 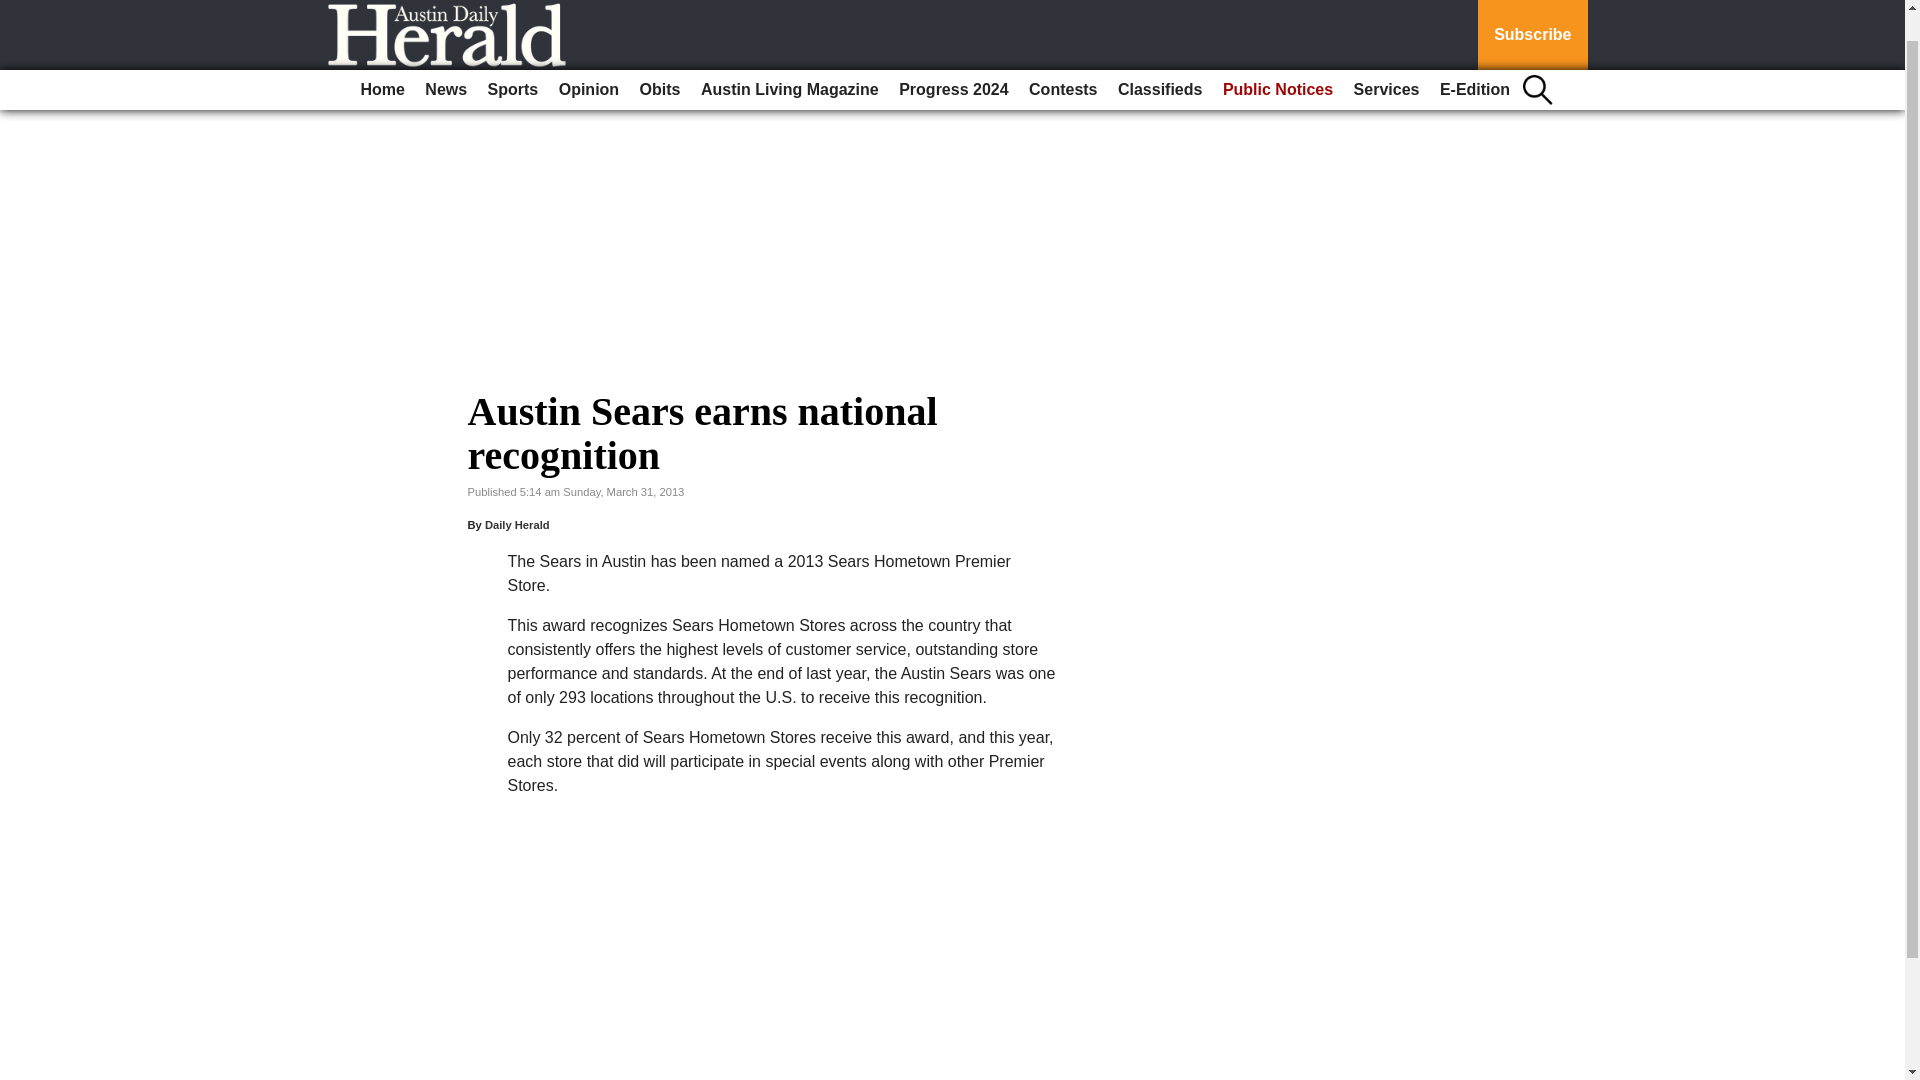 I want to click on Obits, so click(x=660, y=58).